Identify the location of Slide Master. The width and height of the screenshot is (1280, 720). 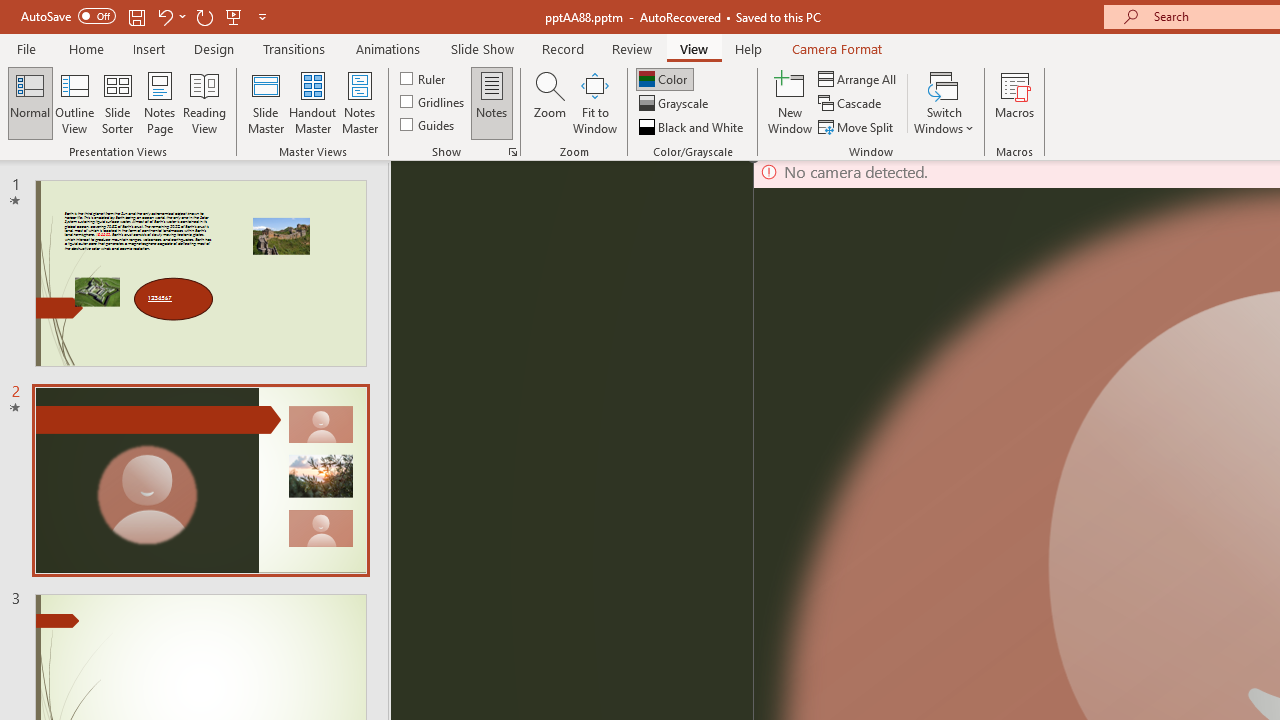
(265, 102).